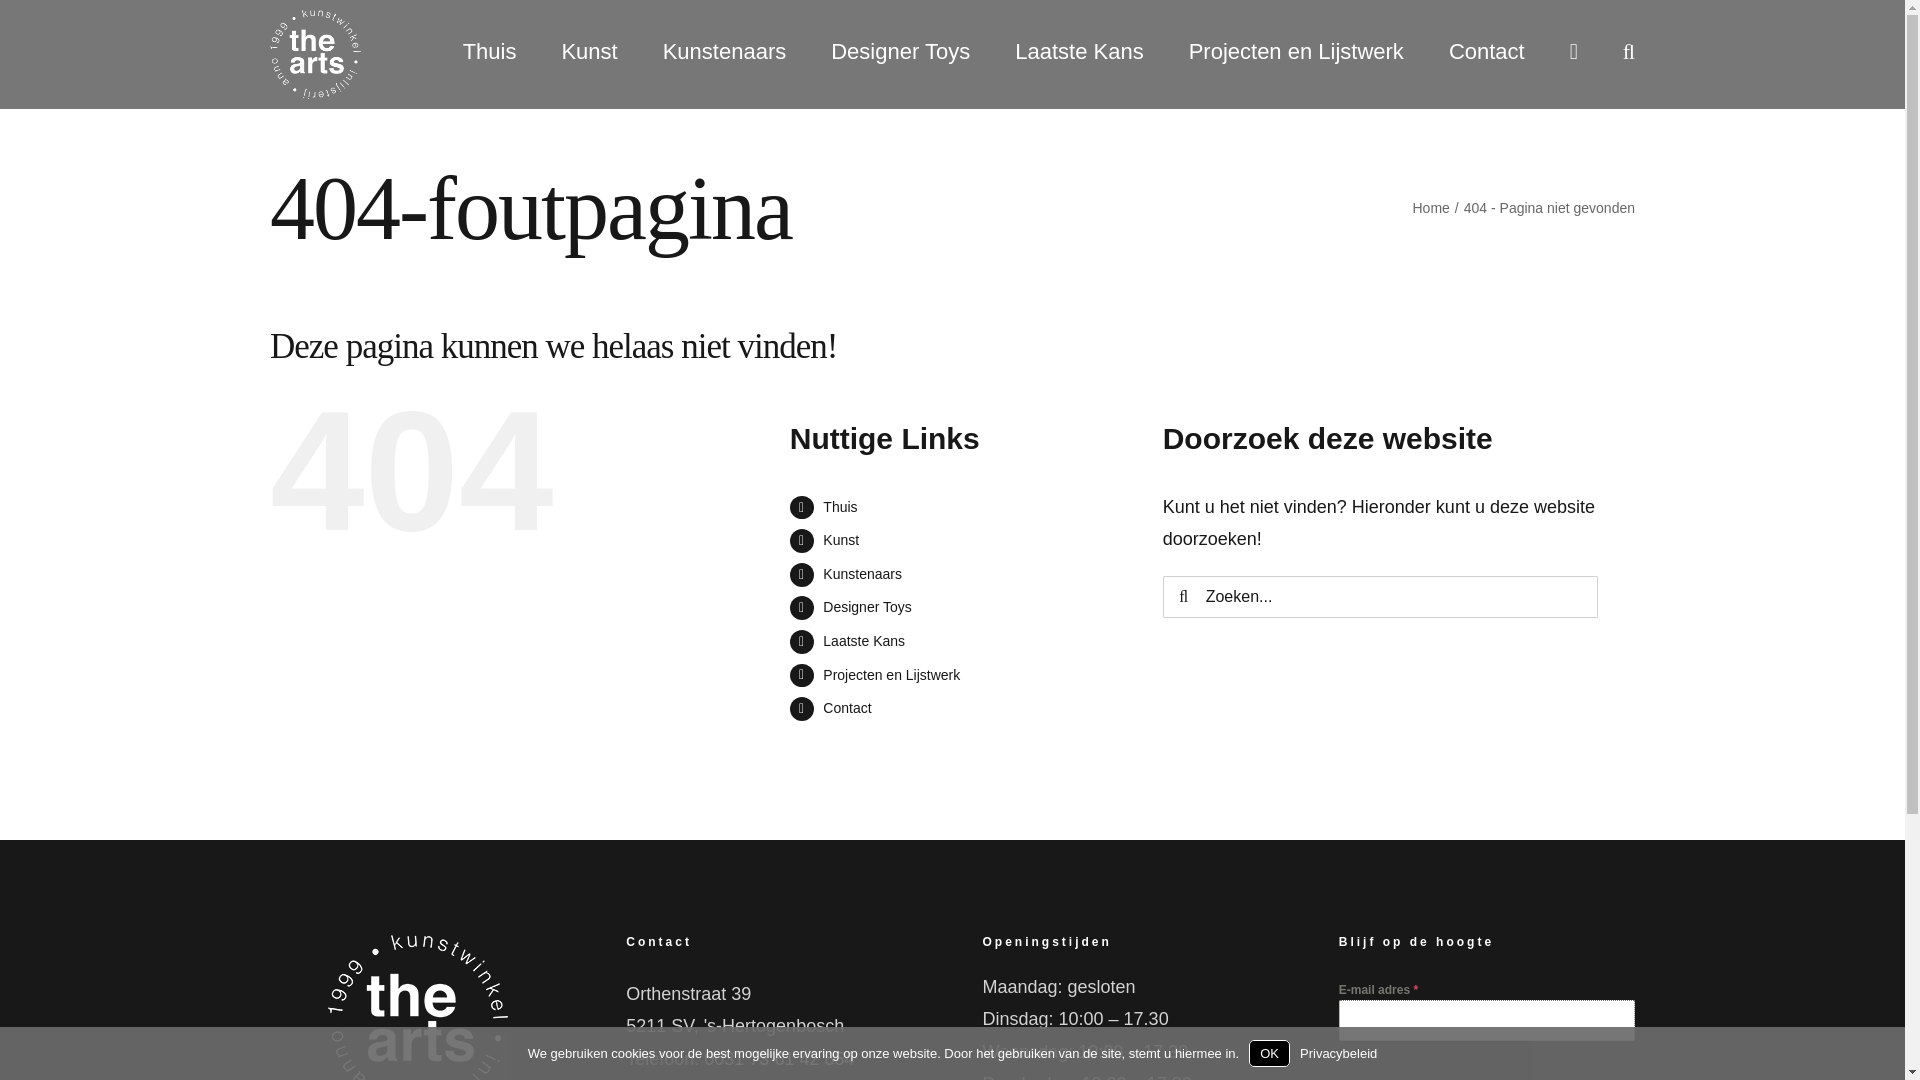 Image resolution: width=1920 pixels, height=1080 pixels. Describe the element at coordinates (779, 1058) in the screenshot. I see `0031 73 61 42 854` at that location.